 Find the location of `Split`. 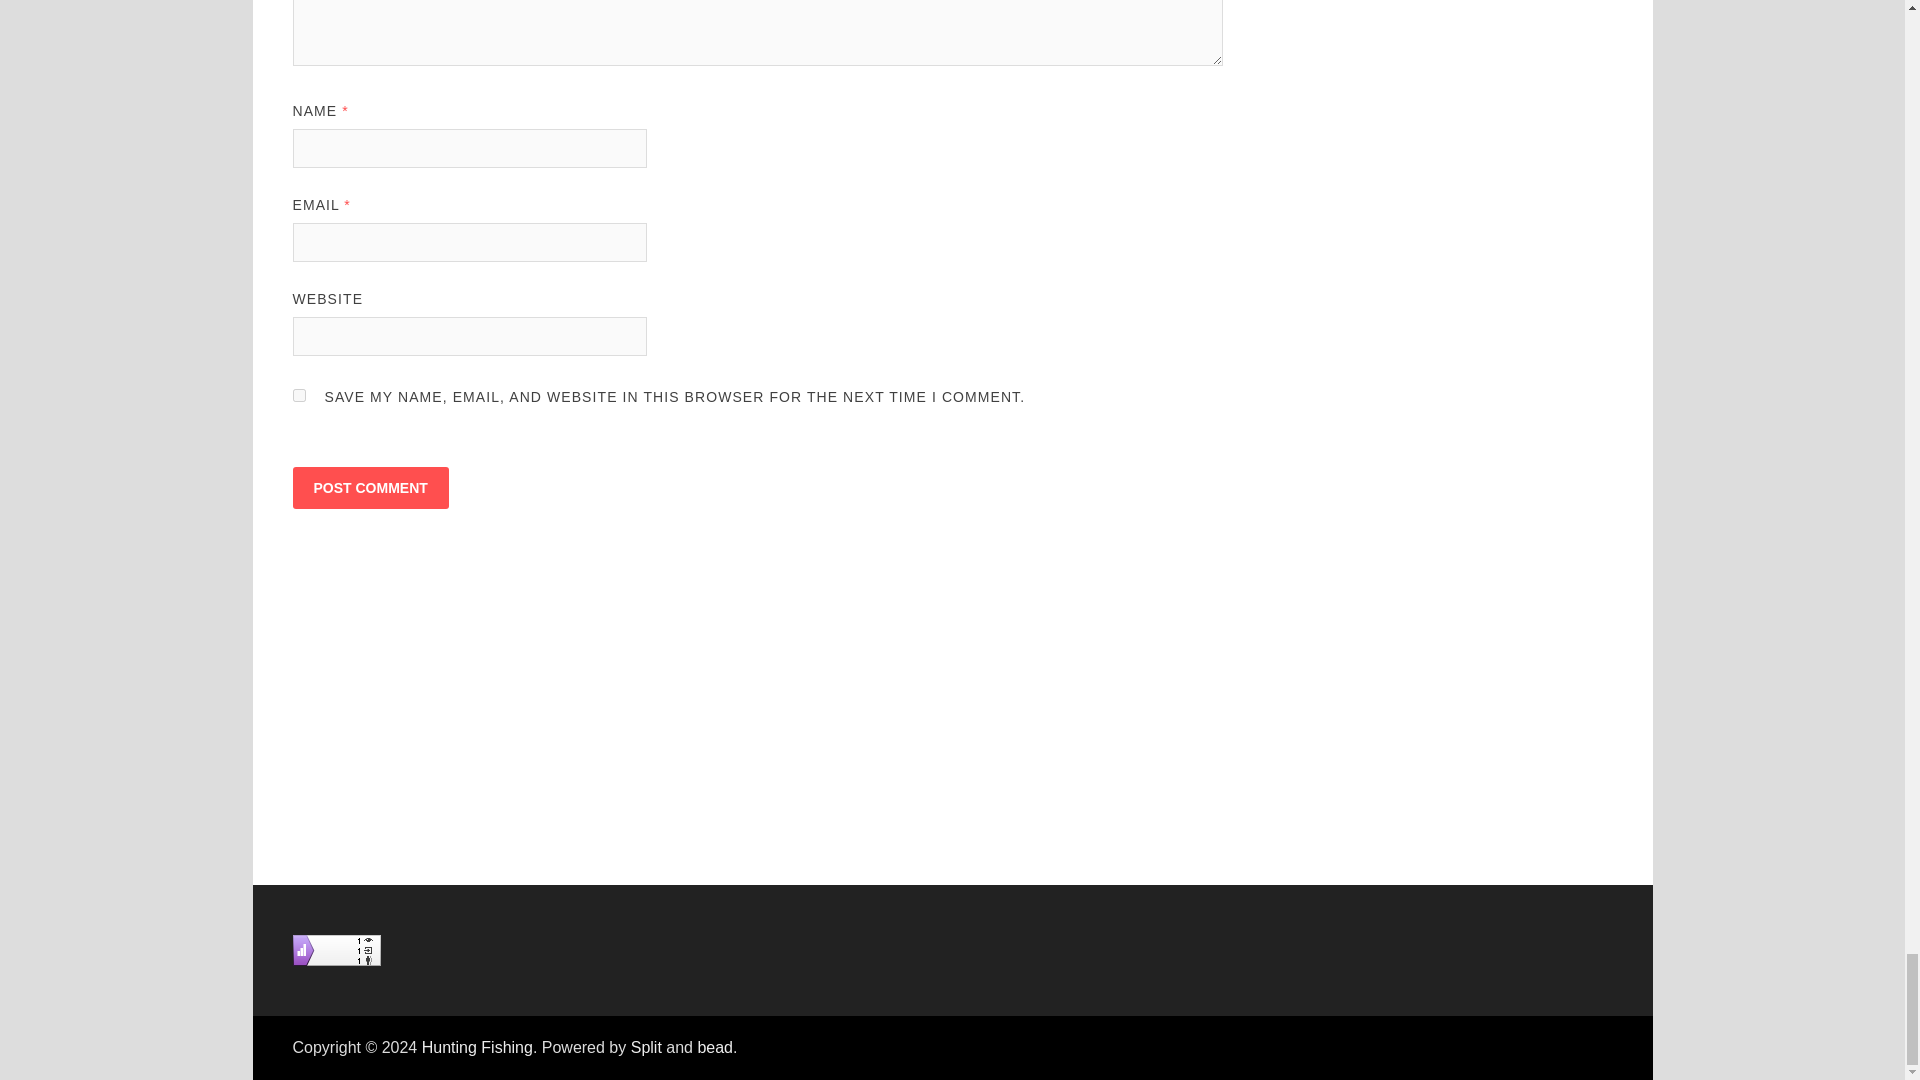

Split is located at coordinates (646, 1047).